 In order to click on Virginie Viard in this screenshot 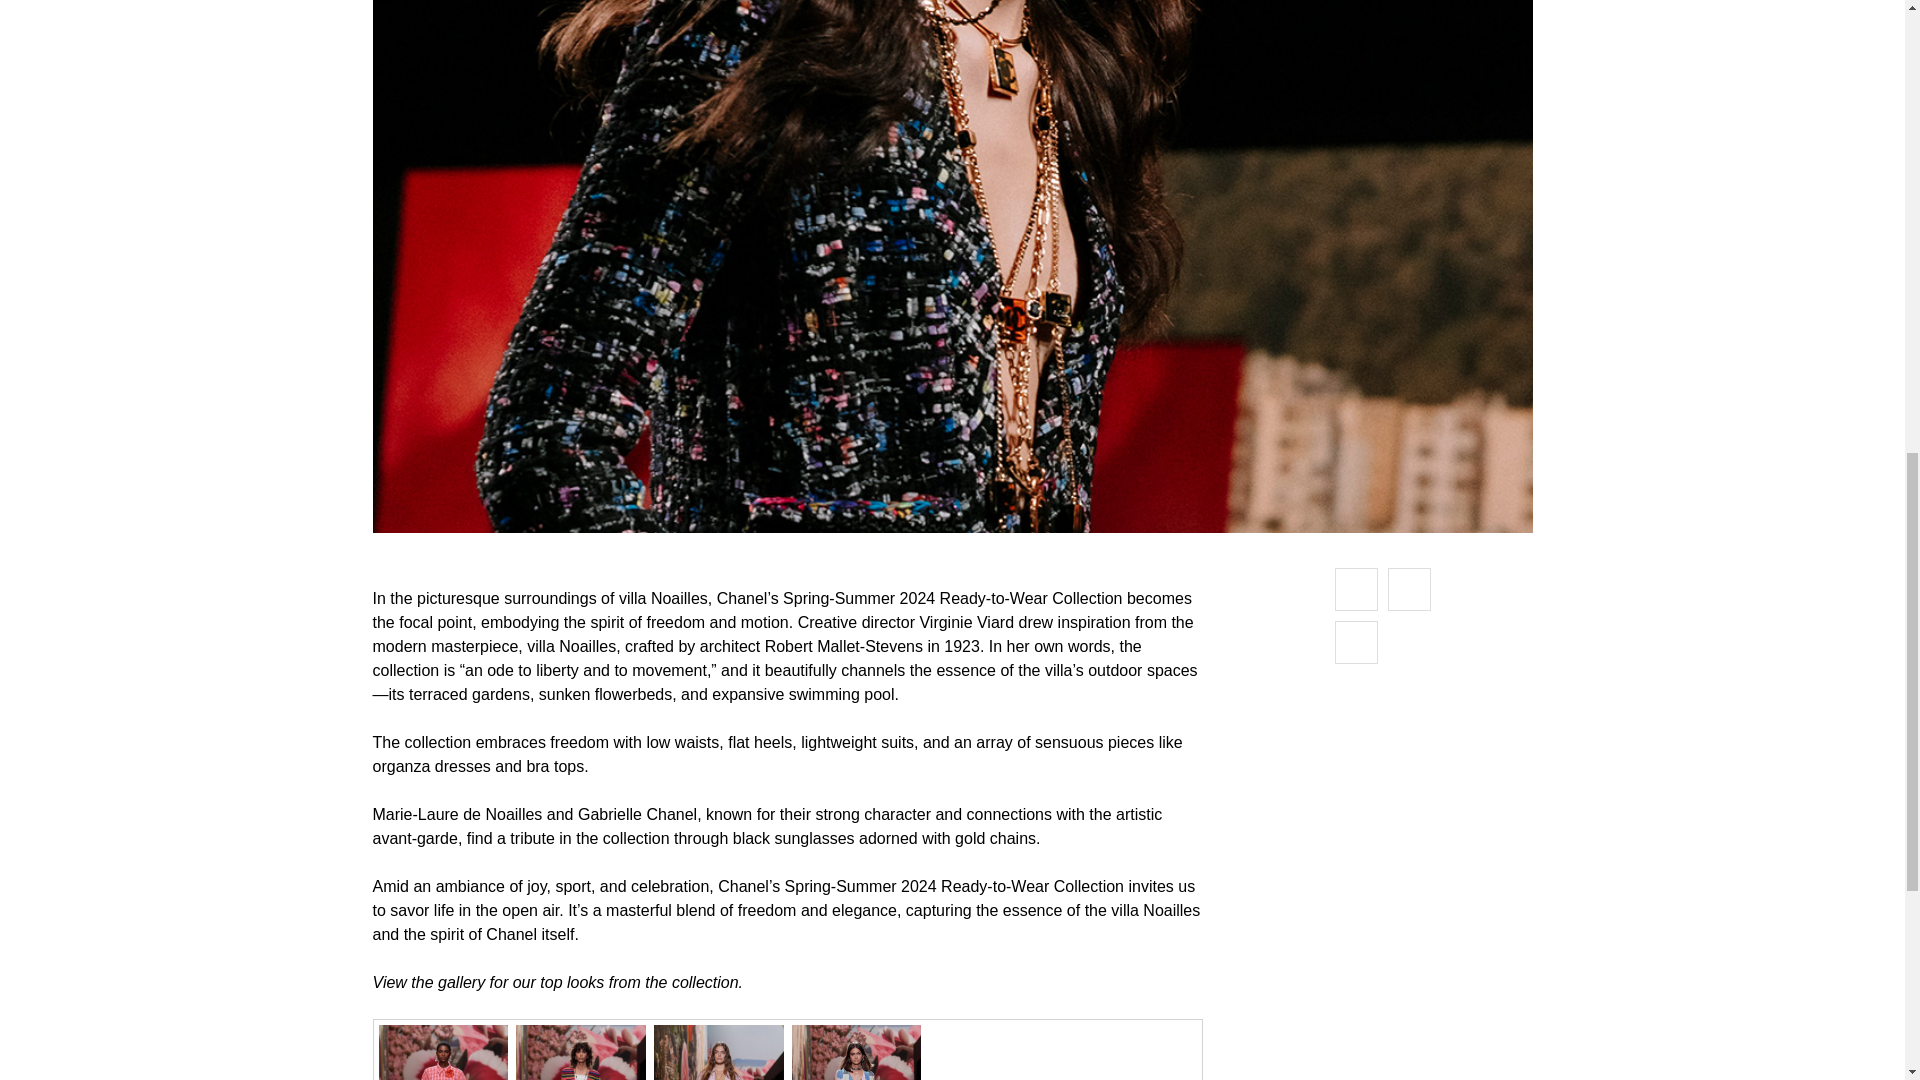, I will do `click(966, 622)`.